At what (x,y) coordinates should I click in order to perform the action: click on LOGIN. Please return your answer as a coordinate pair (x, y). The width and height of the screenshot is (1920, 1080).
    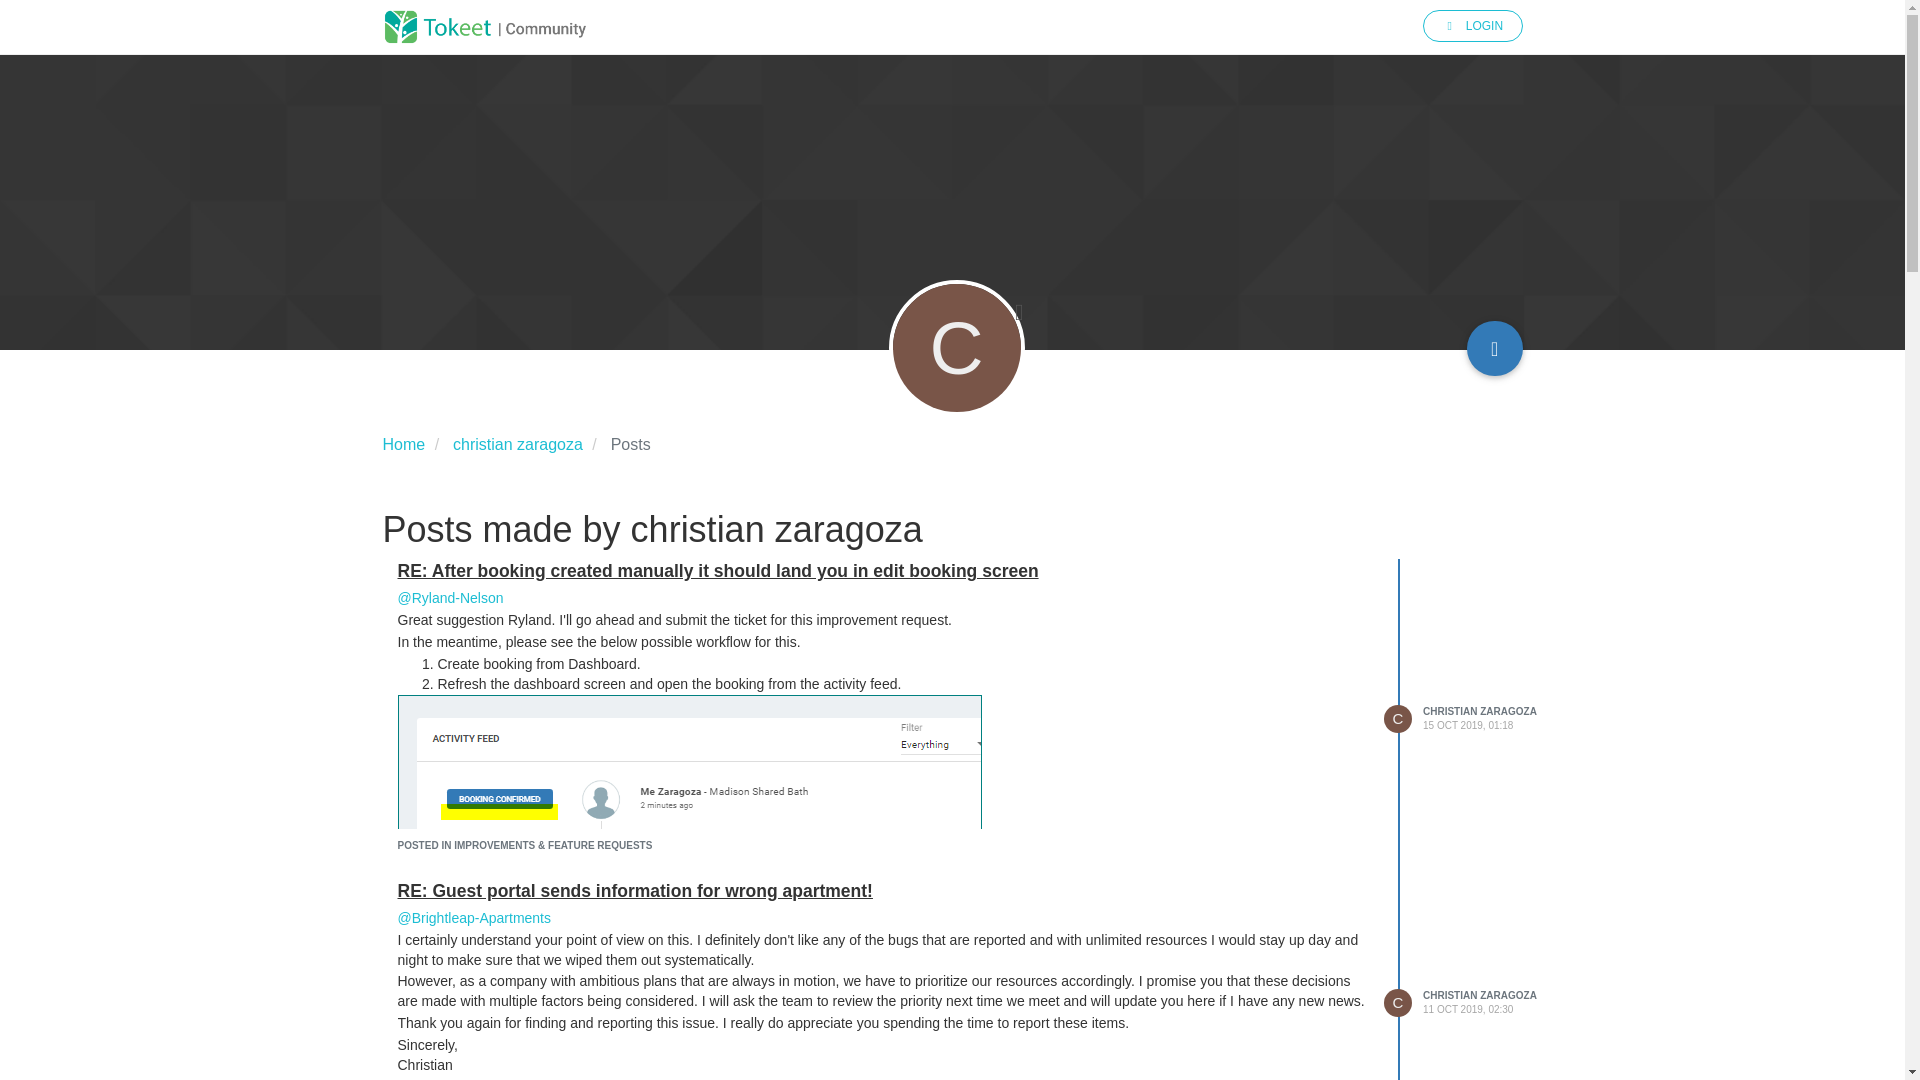
    Looking at the image, I should click on (1472, 26).